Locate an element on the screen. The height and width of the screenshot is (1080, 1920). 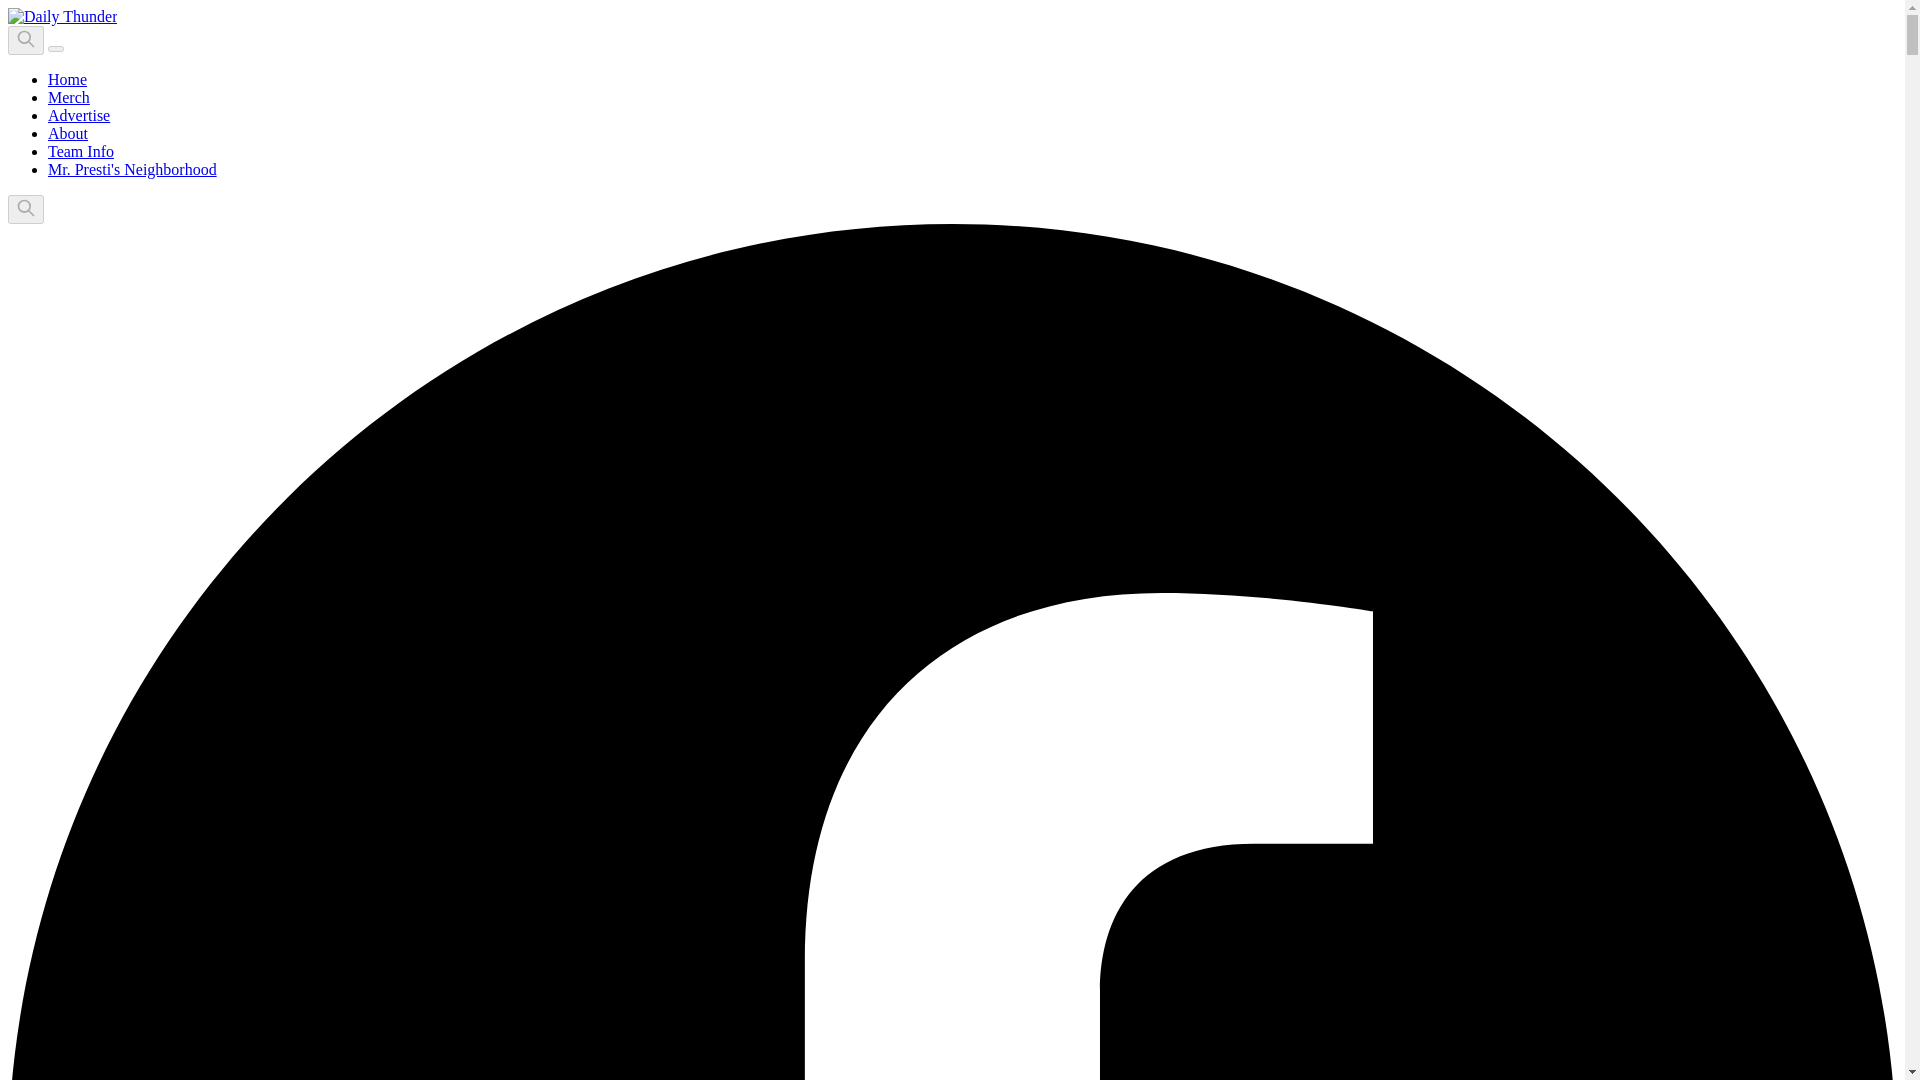
About is located at coordinates (68, 133).